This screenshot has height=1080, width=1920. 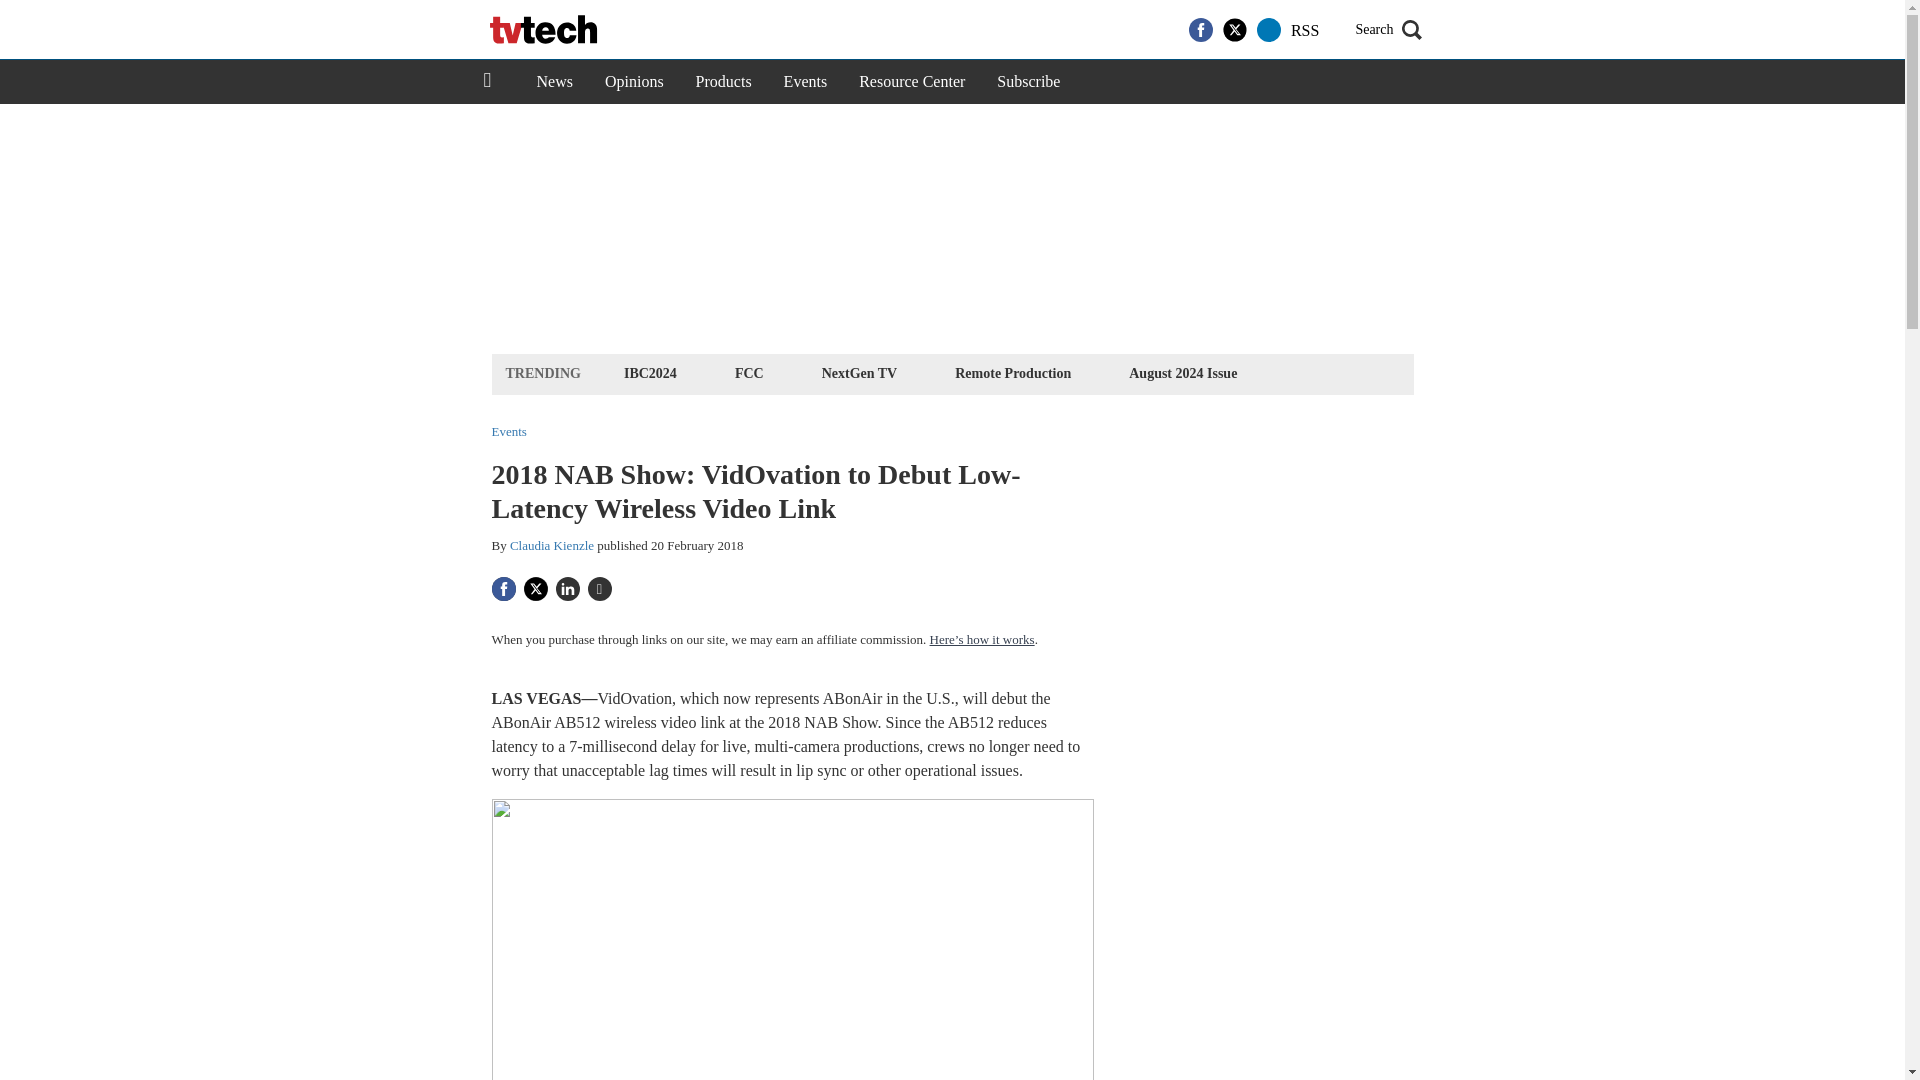 What do you see at coordinates (634, 82) in the screenshot?
I see `Opinions` at bounding box center [634, 82].